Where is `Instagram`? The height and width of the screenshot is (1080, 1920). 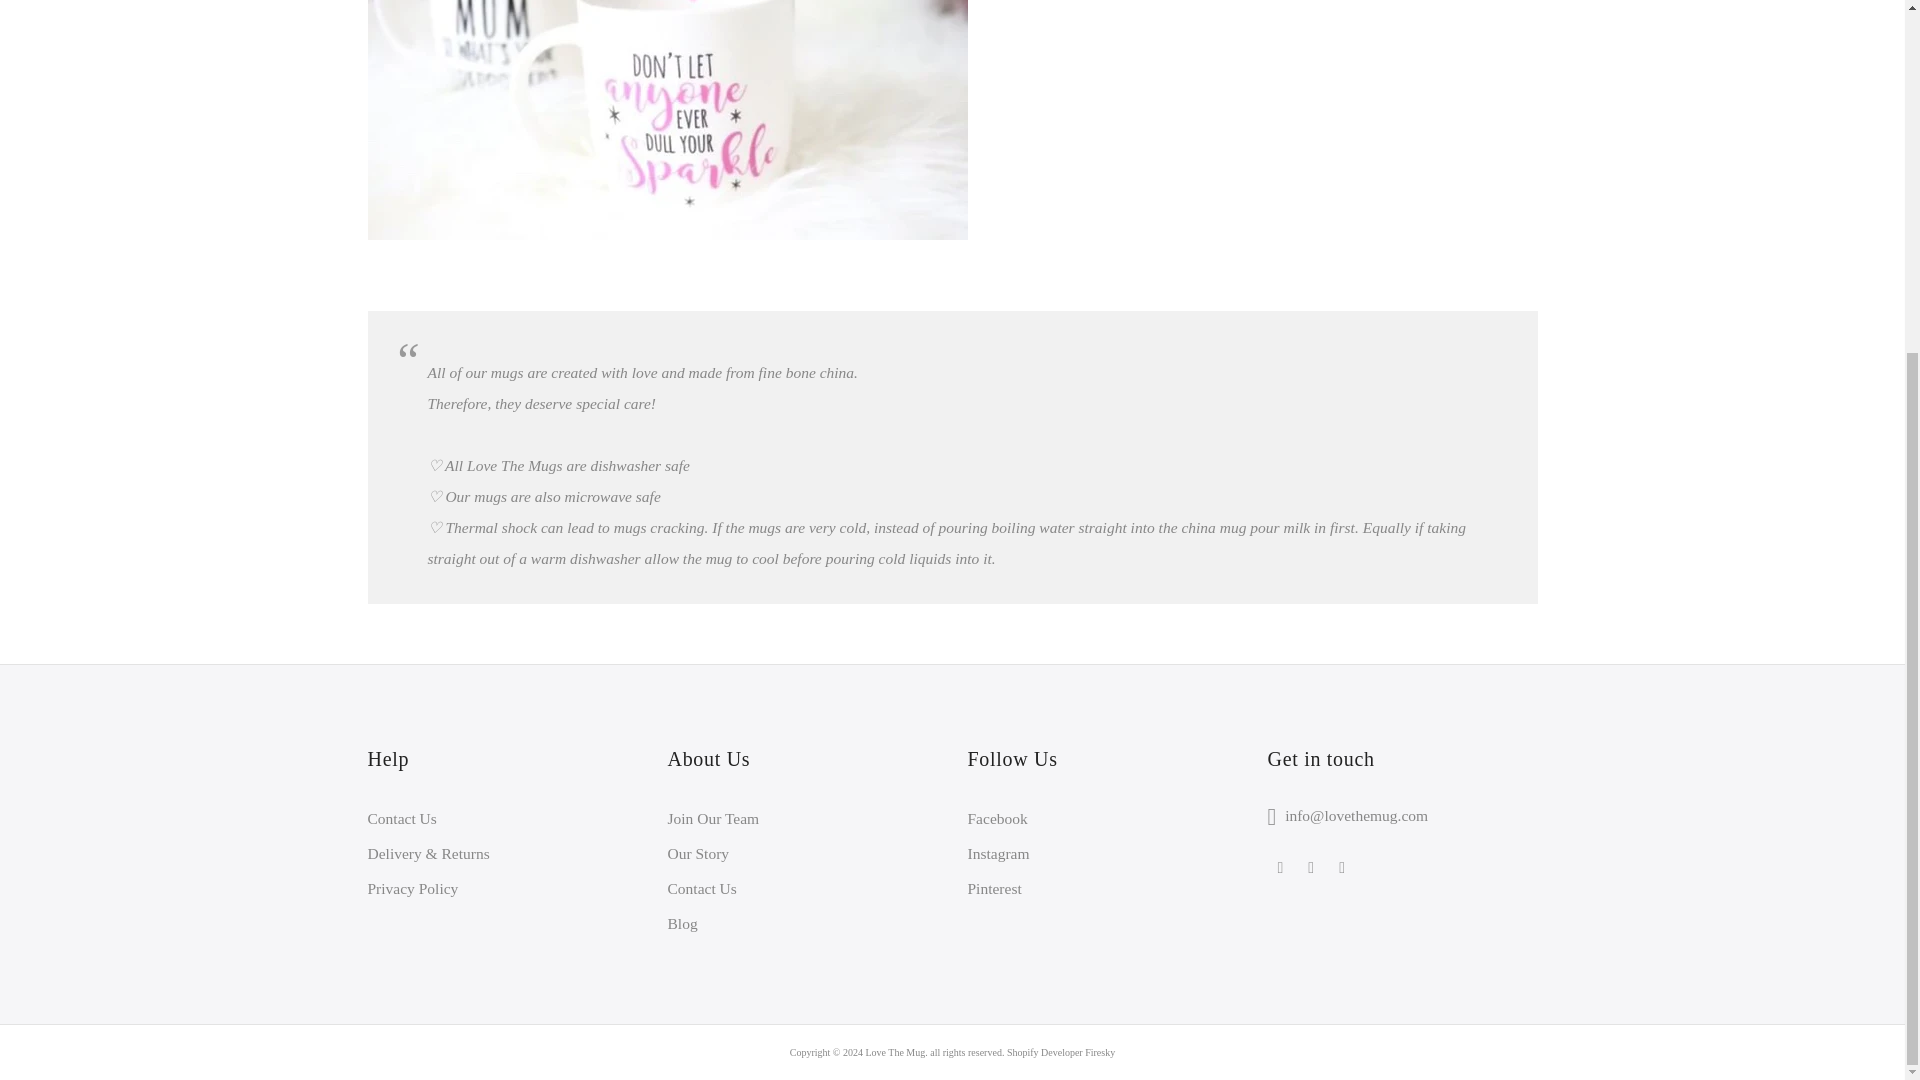
Instagram is located at coordinates (998, 852).